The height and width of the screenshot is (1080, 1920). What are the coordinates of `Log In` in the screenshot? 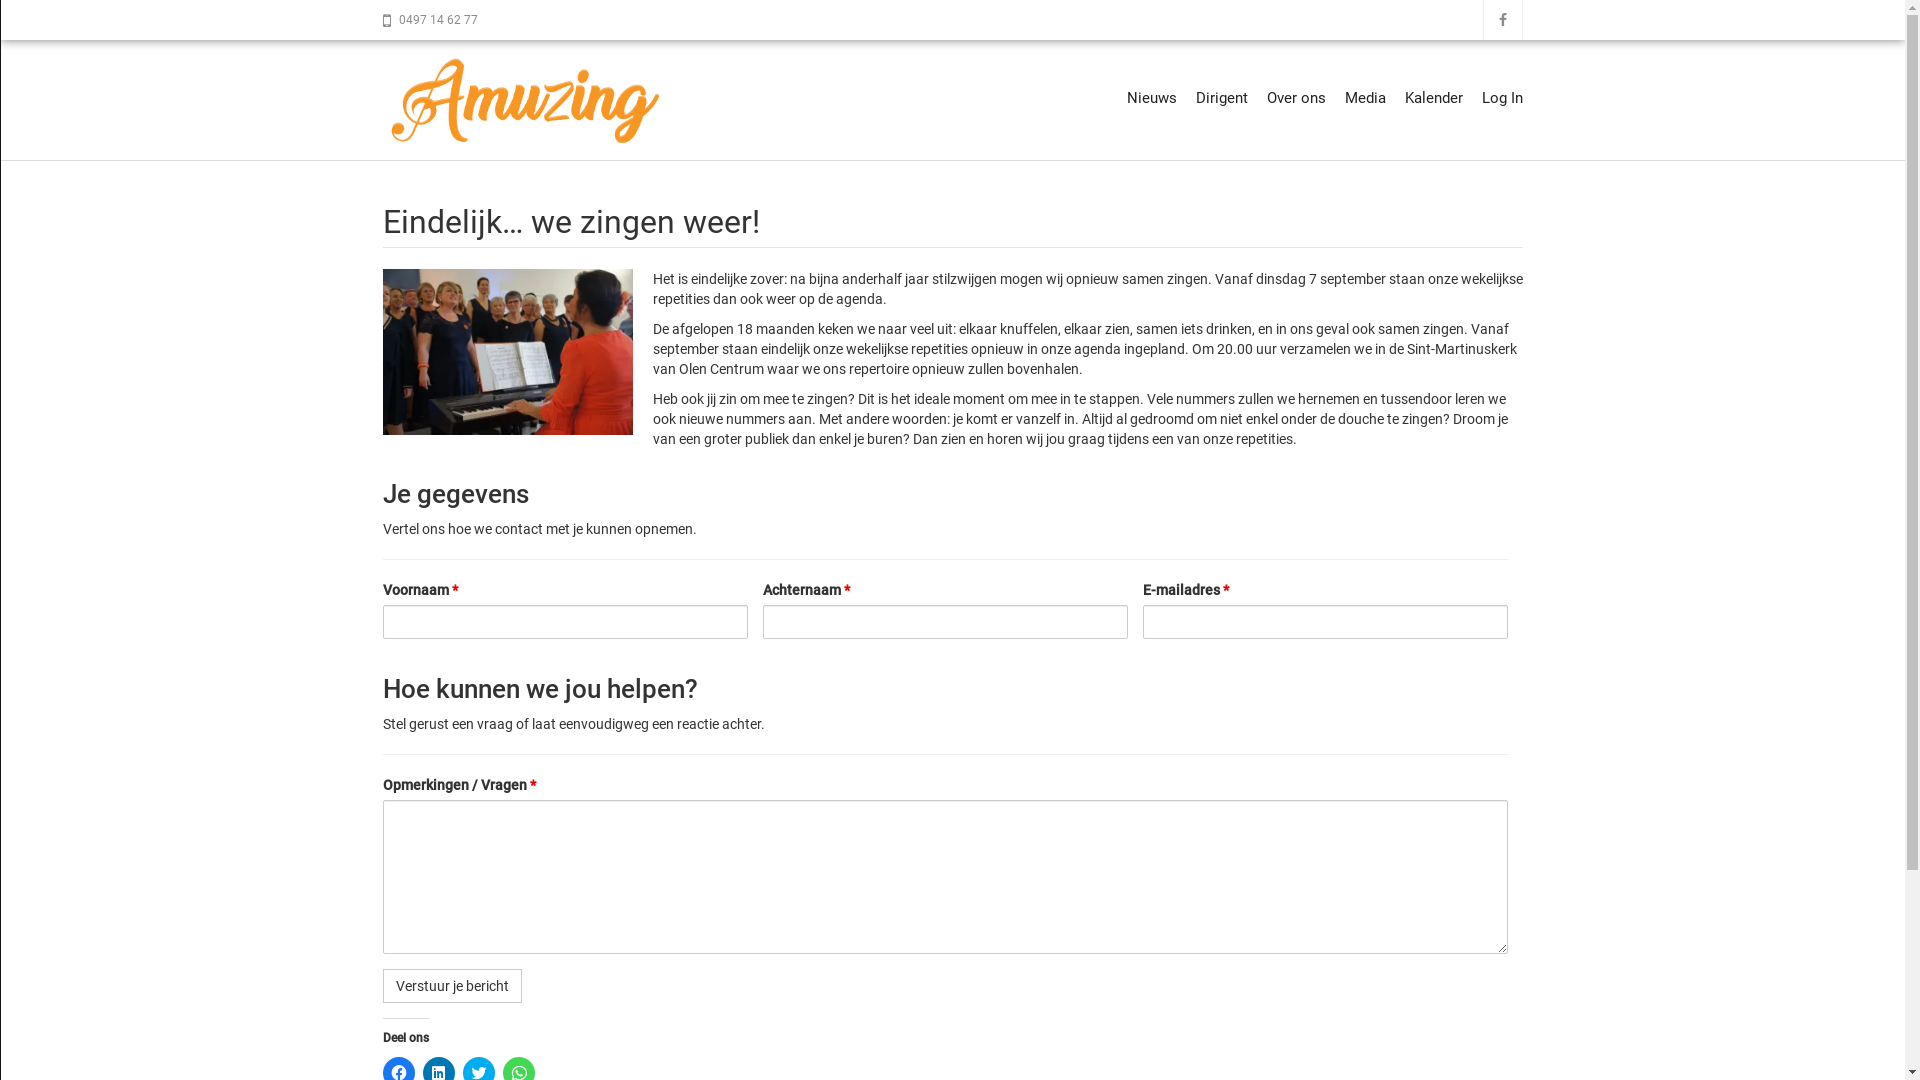 It's located at (1502, 98).